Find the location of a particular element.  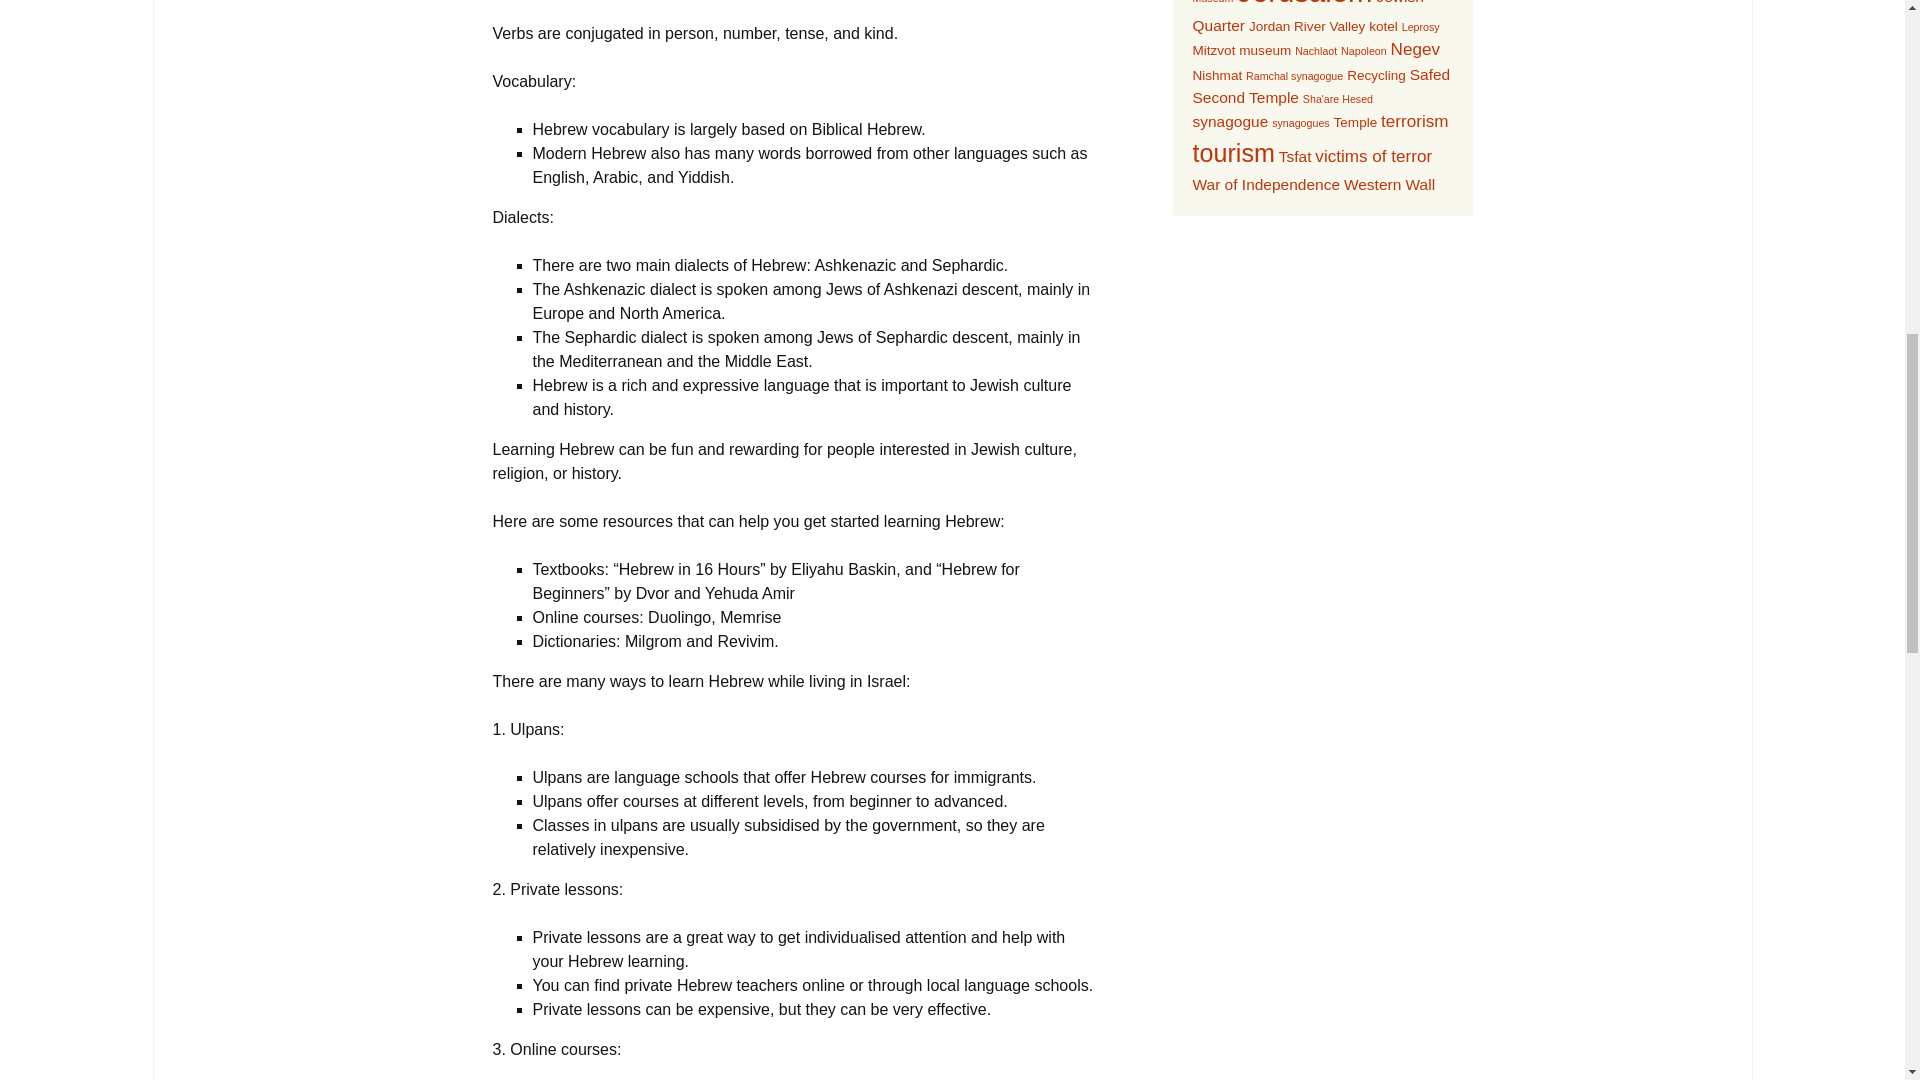

Israel Museum is located at coordinates (1300, 2).